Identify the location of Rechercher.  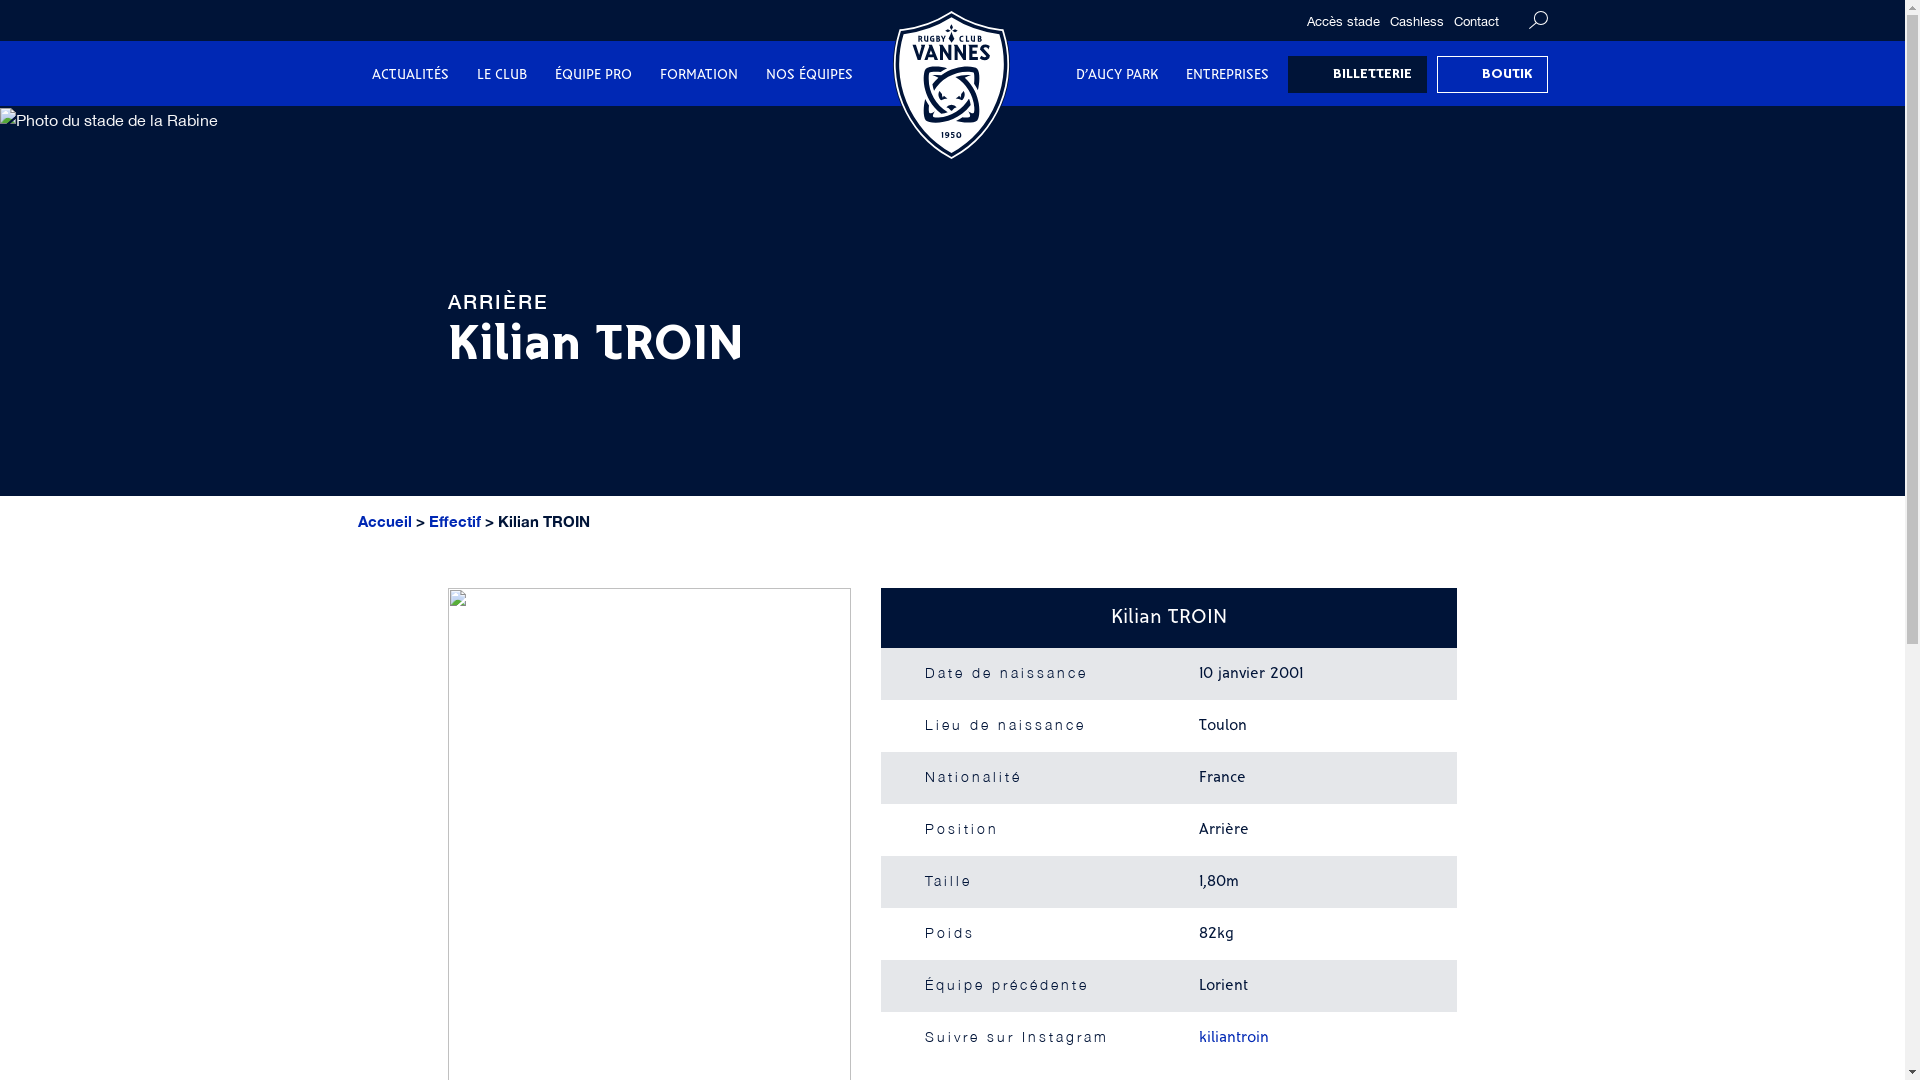
(1538, 20).